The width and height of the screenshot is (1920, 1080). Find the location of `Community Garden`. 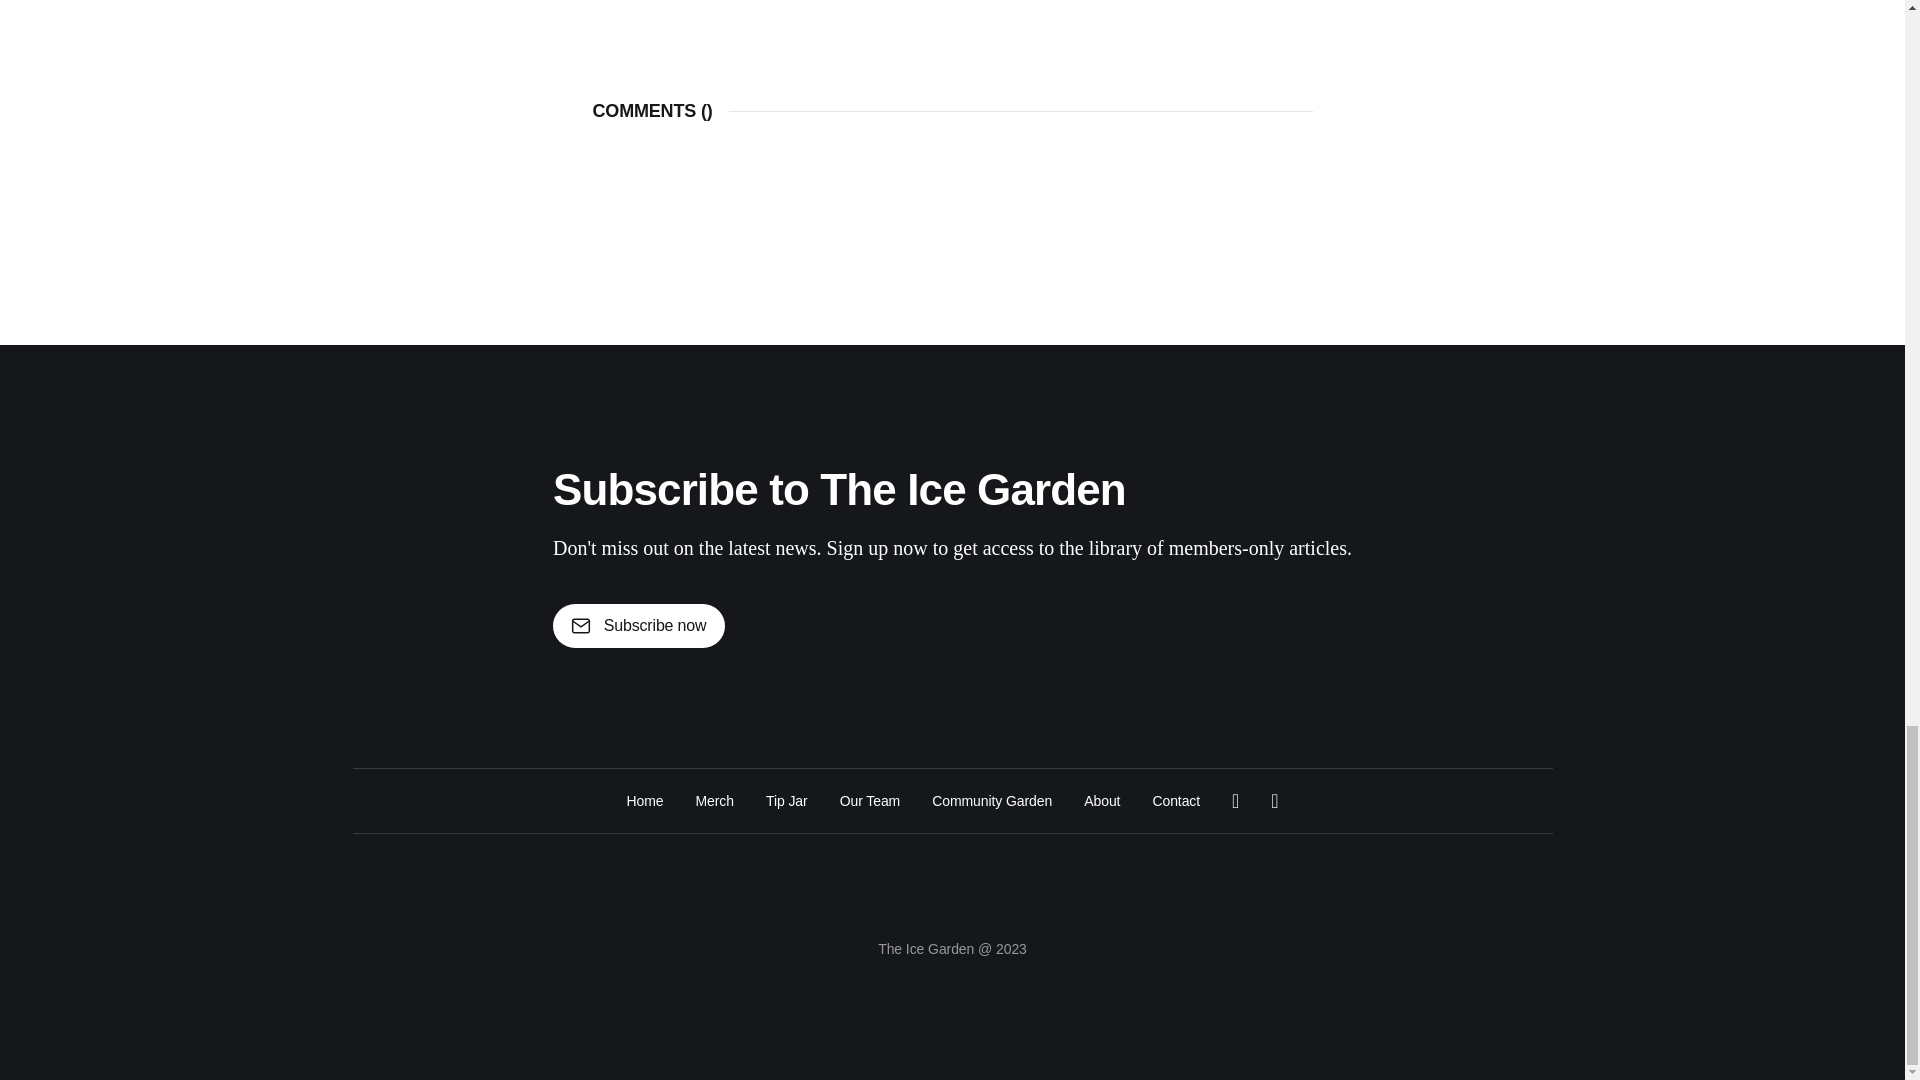

Community Garden is located at coordinates (992, 800).